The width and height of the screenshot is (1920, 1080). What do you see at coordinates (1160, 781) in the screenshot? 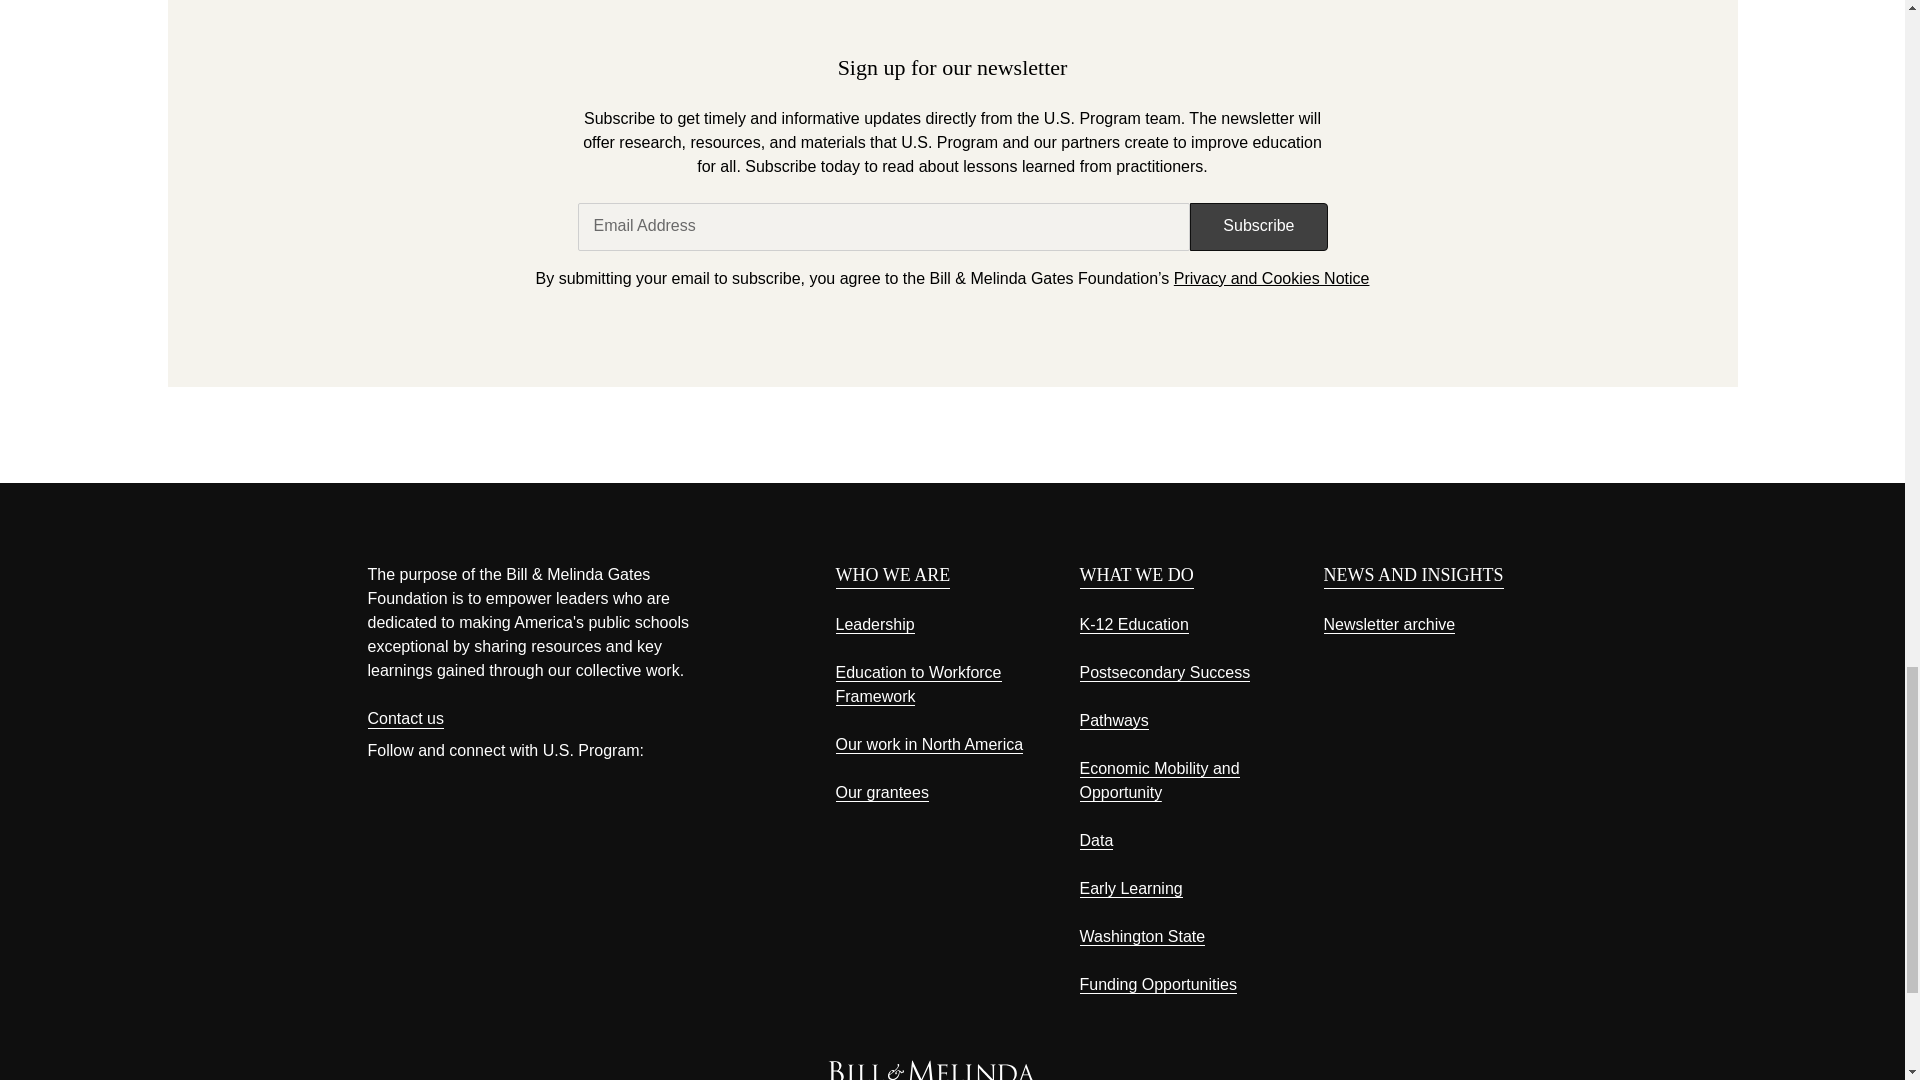
I see `Economic Mobility and Opportunity` at bounding box center [1160, 781].